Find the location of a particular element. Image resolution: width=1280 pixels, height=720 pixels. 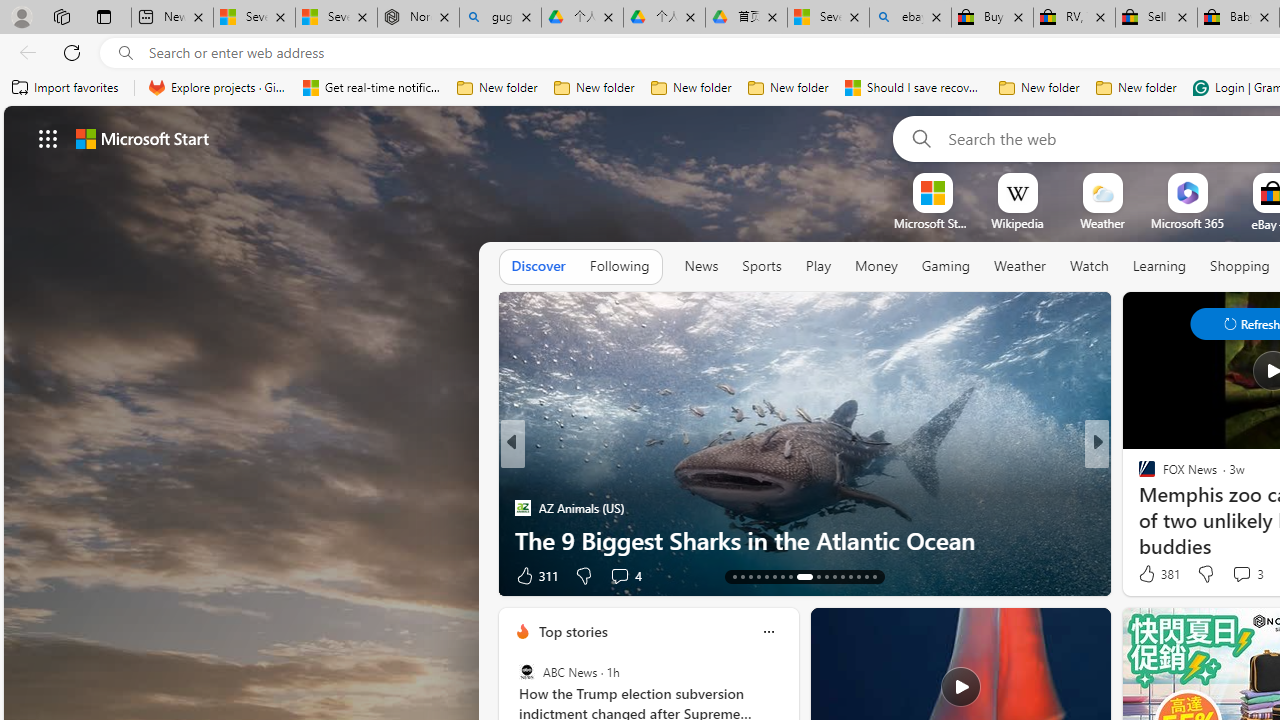

New tab is located at coordinates (172, 18).